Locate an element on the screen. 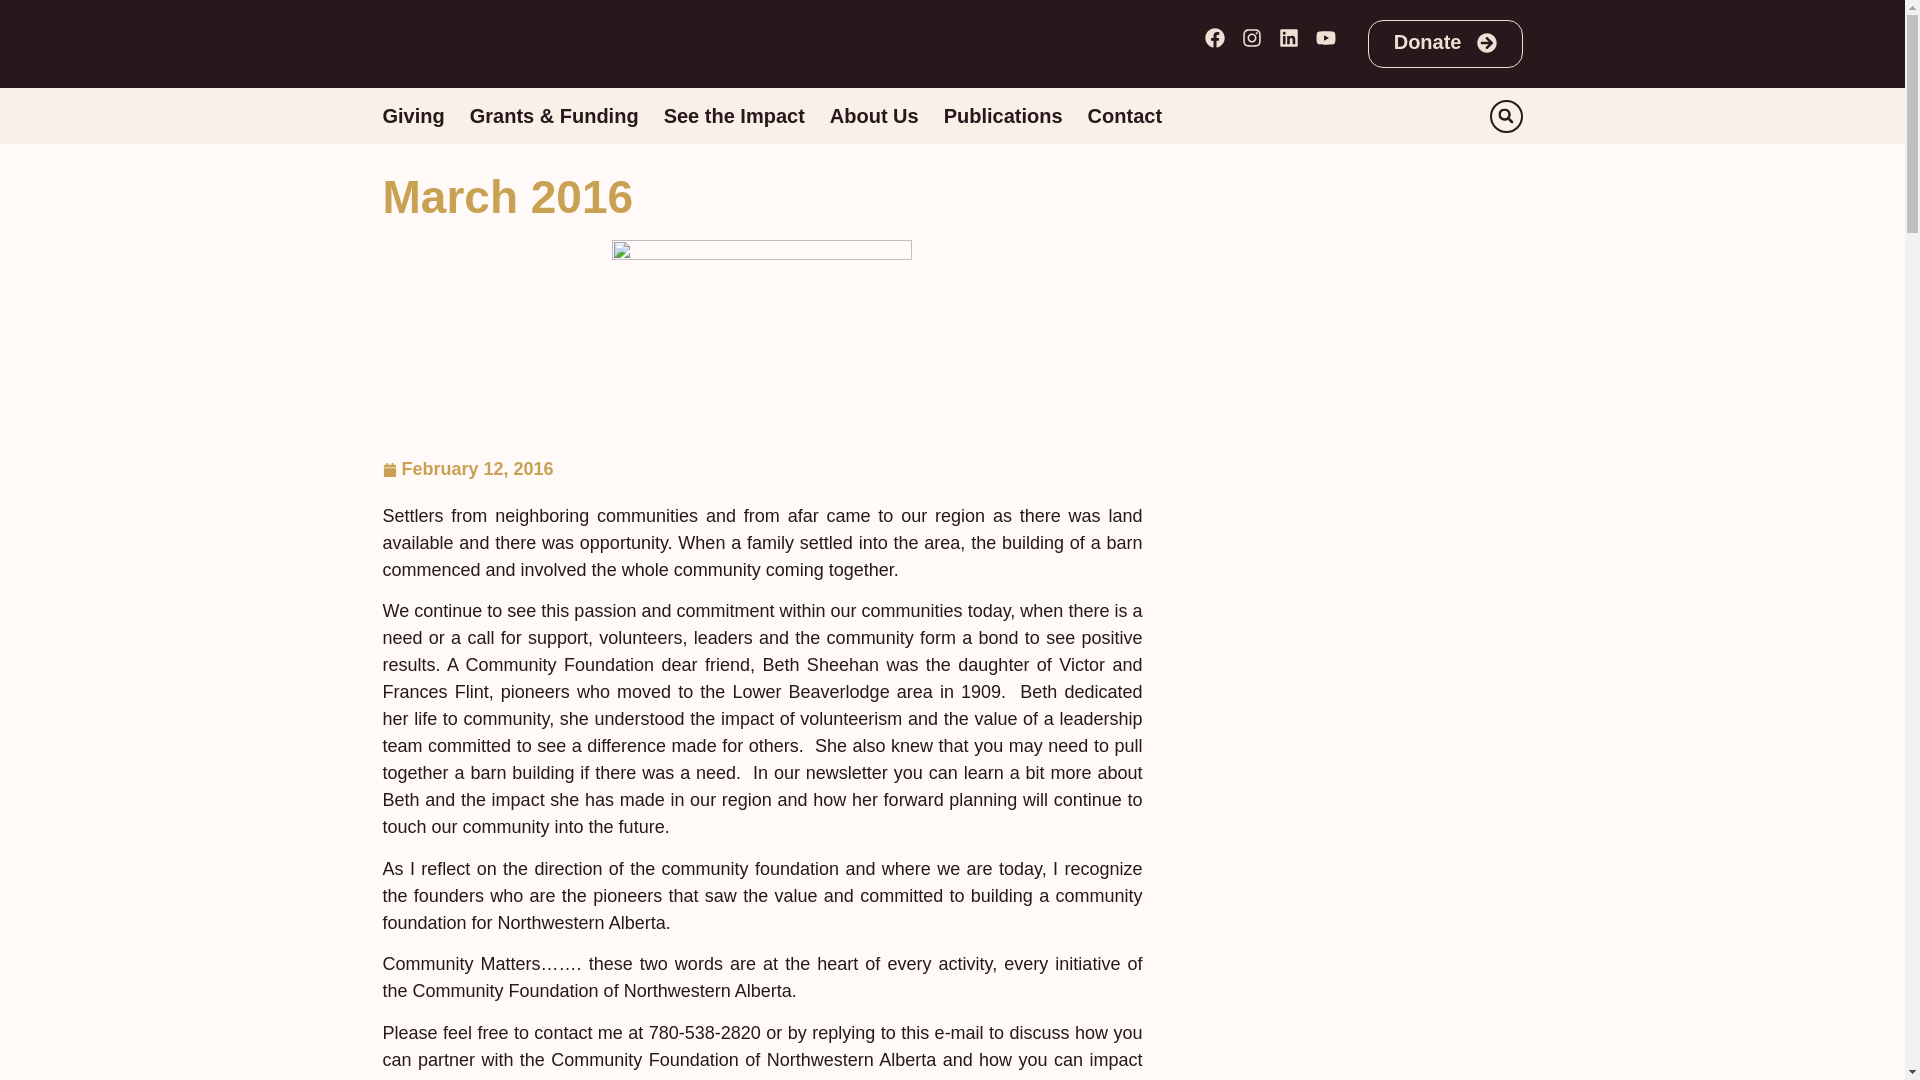  Donate is located at coordinates (1444, 44).